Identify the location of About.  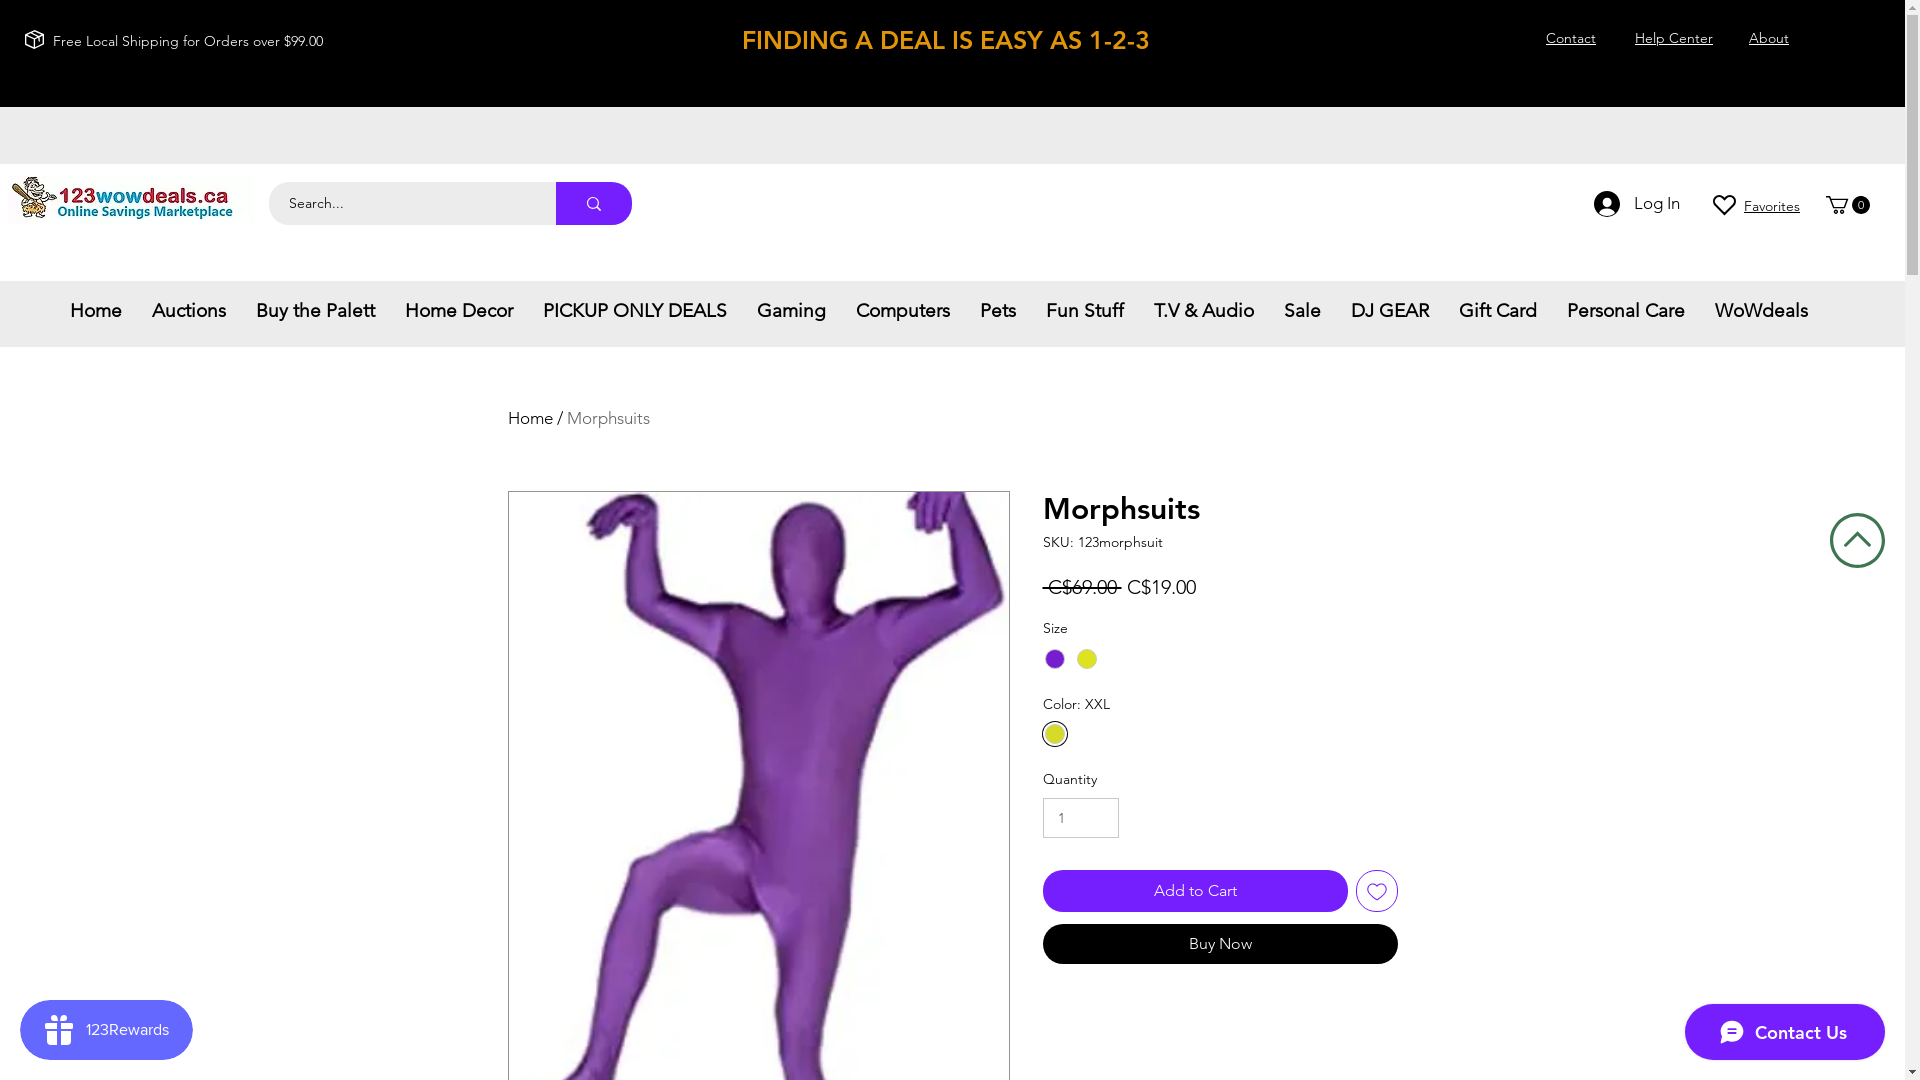
(1769, 38).